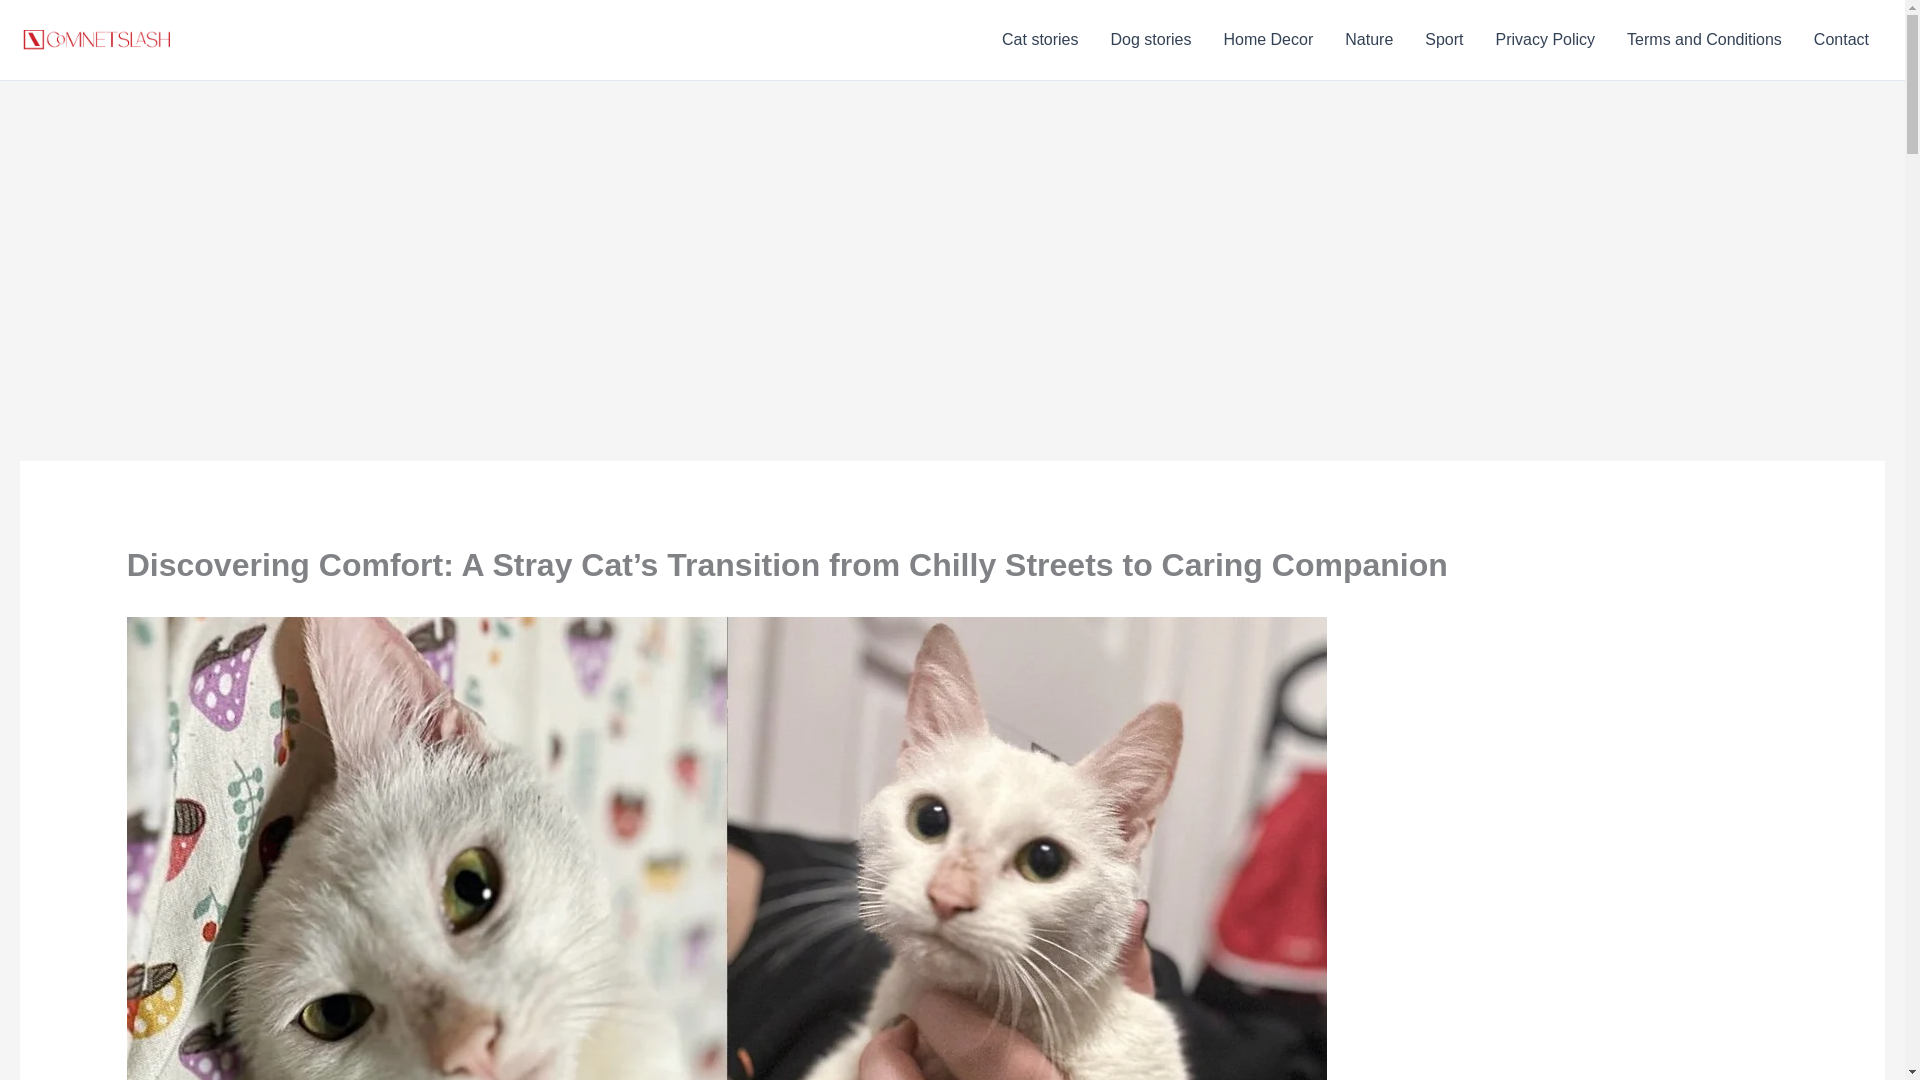  What do you see at coordinates (1268, 40) in the screenshot?
I see `Home Decor` at bounding box center [1268, 40].